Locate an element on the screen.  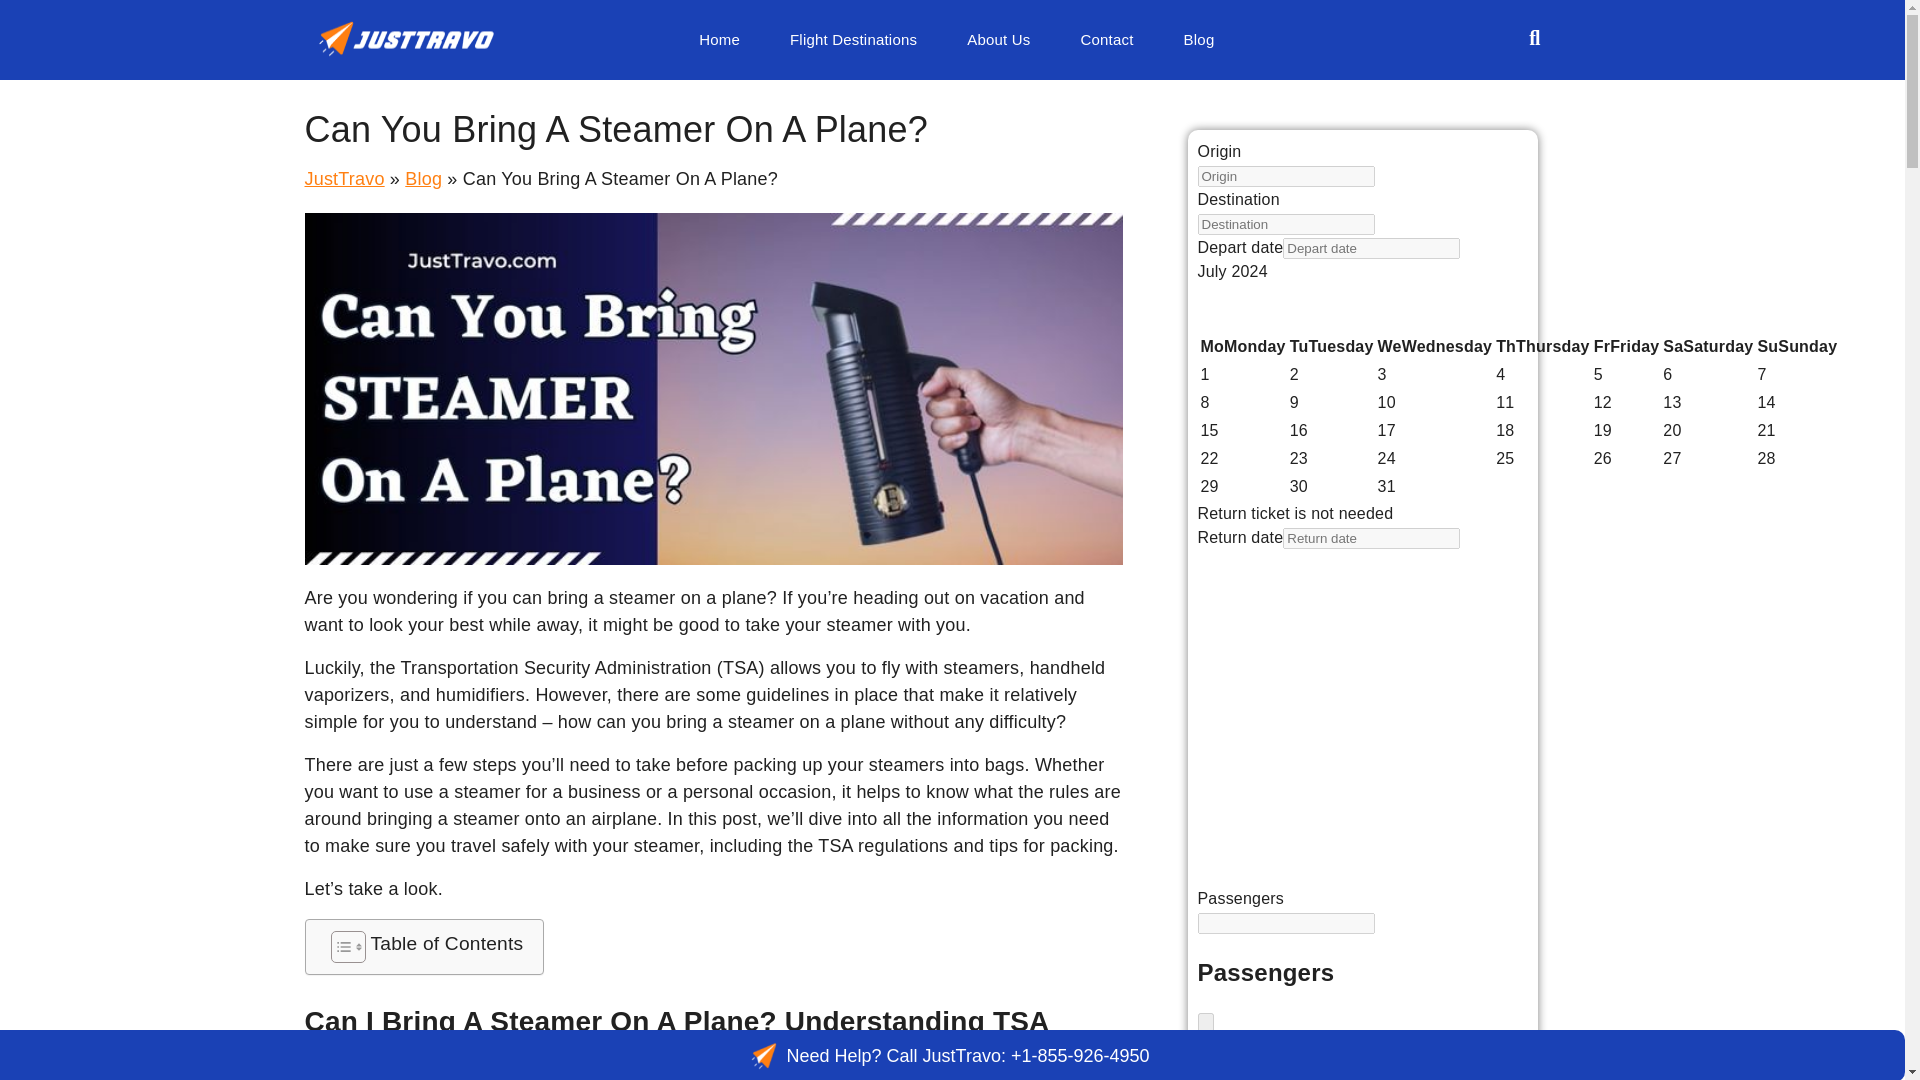
Contact is located at coordinates (1106, 39).